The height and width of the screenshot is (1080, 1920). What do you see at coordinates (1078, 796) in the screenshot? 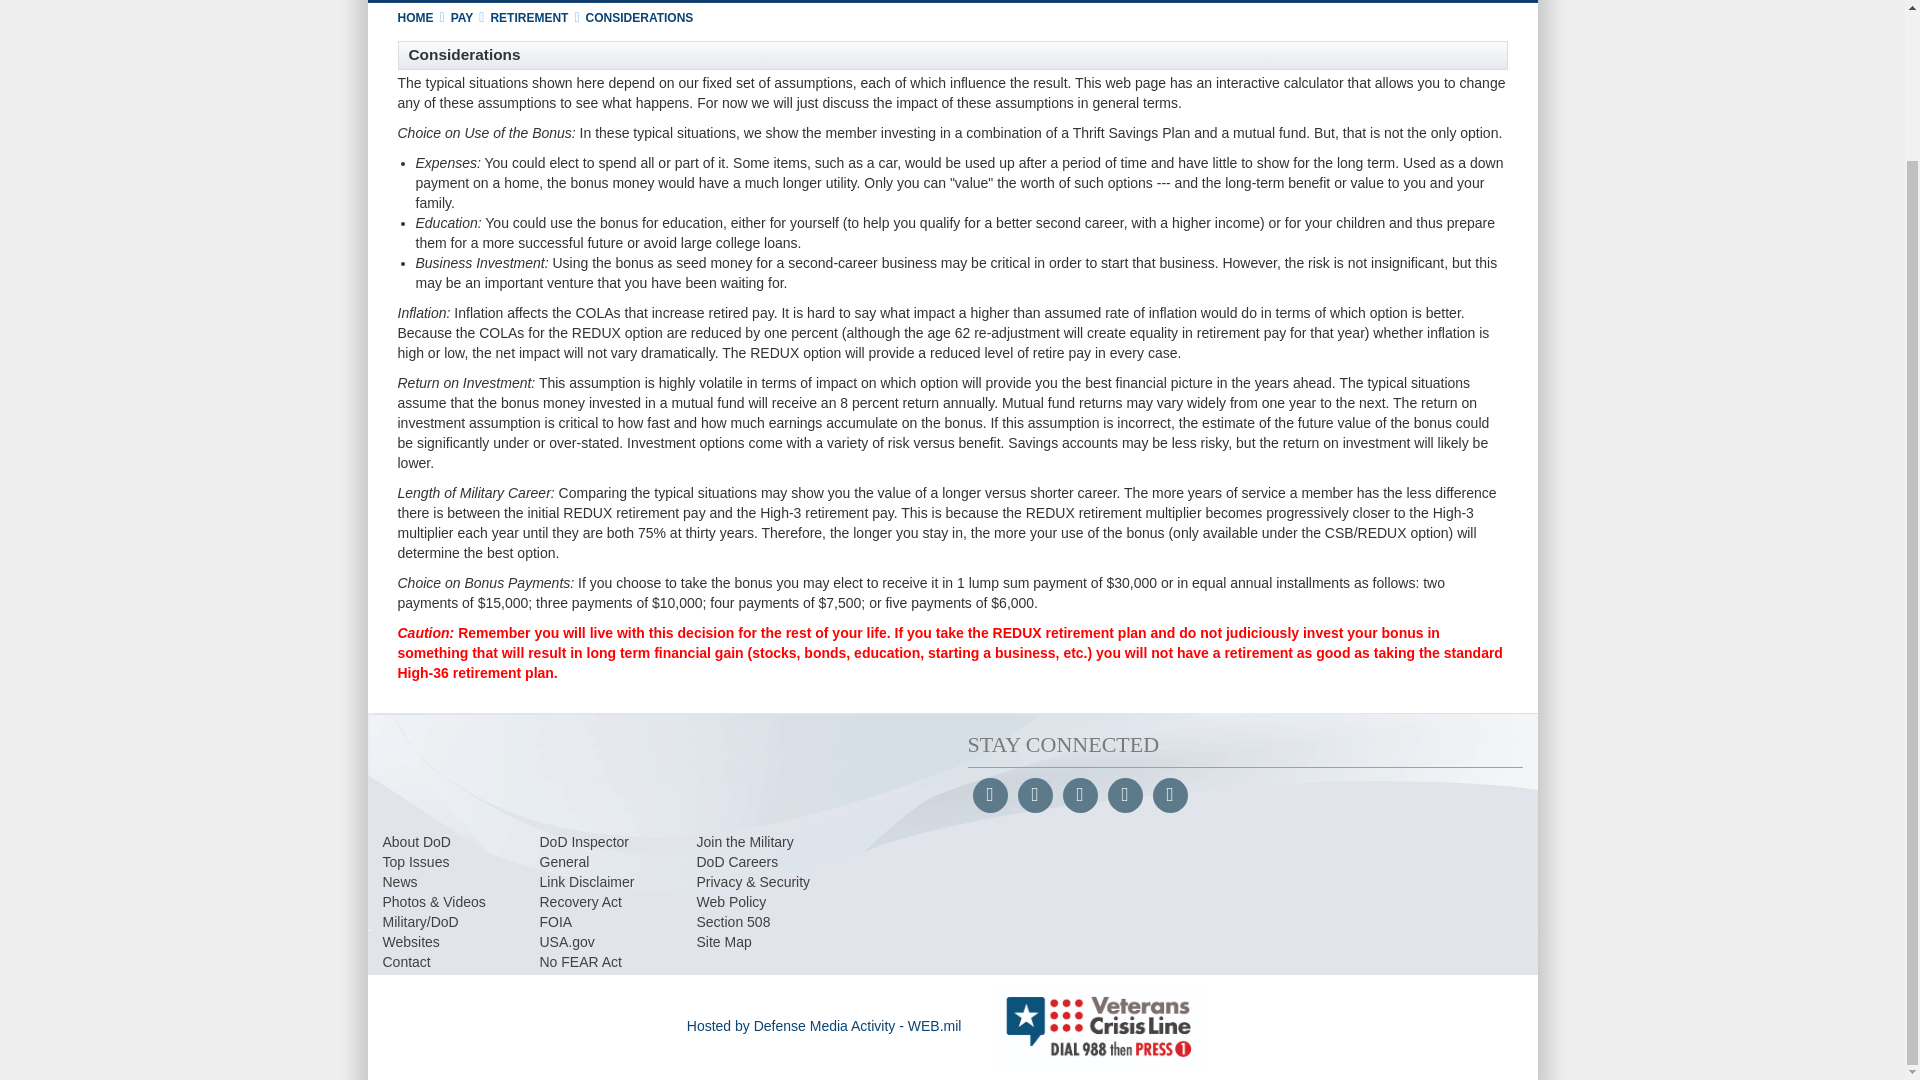
I see `YouTube` at bounding box center [1078, 796].